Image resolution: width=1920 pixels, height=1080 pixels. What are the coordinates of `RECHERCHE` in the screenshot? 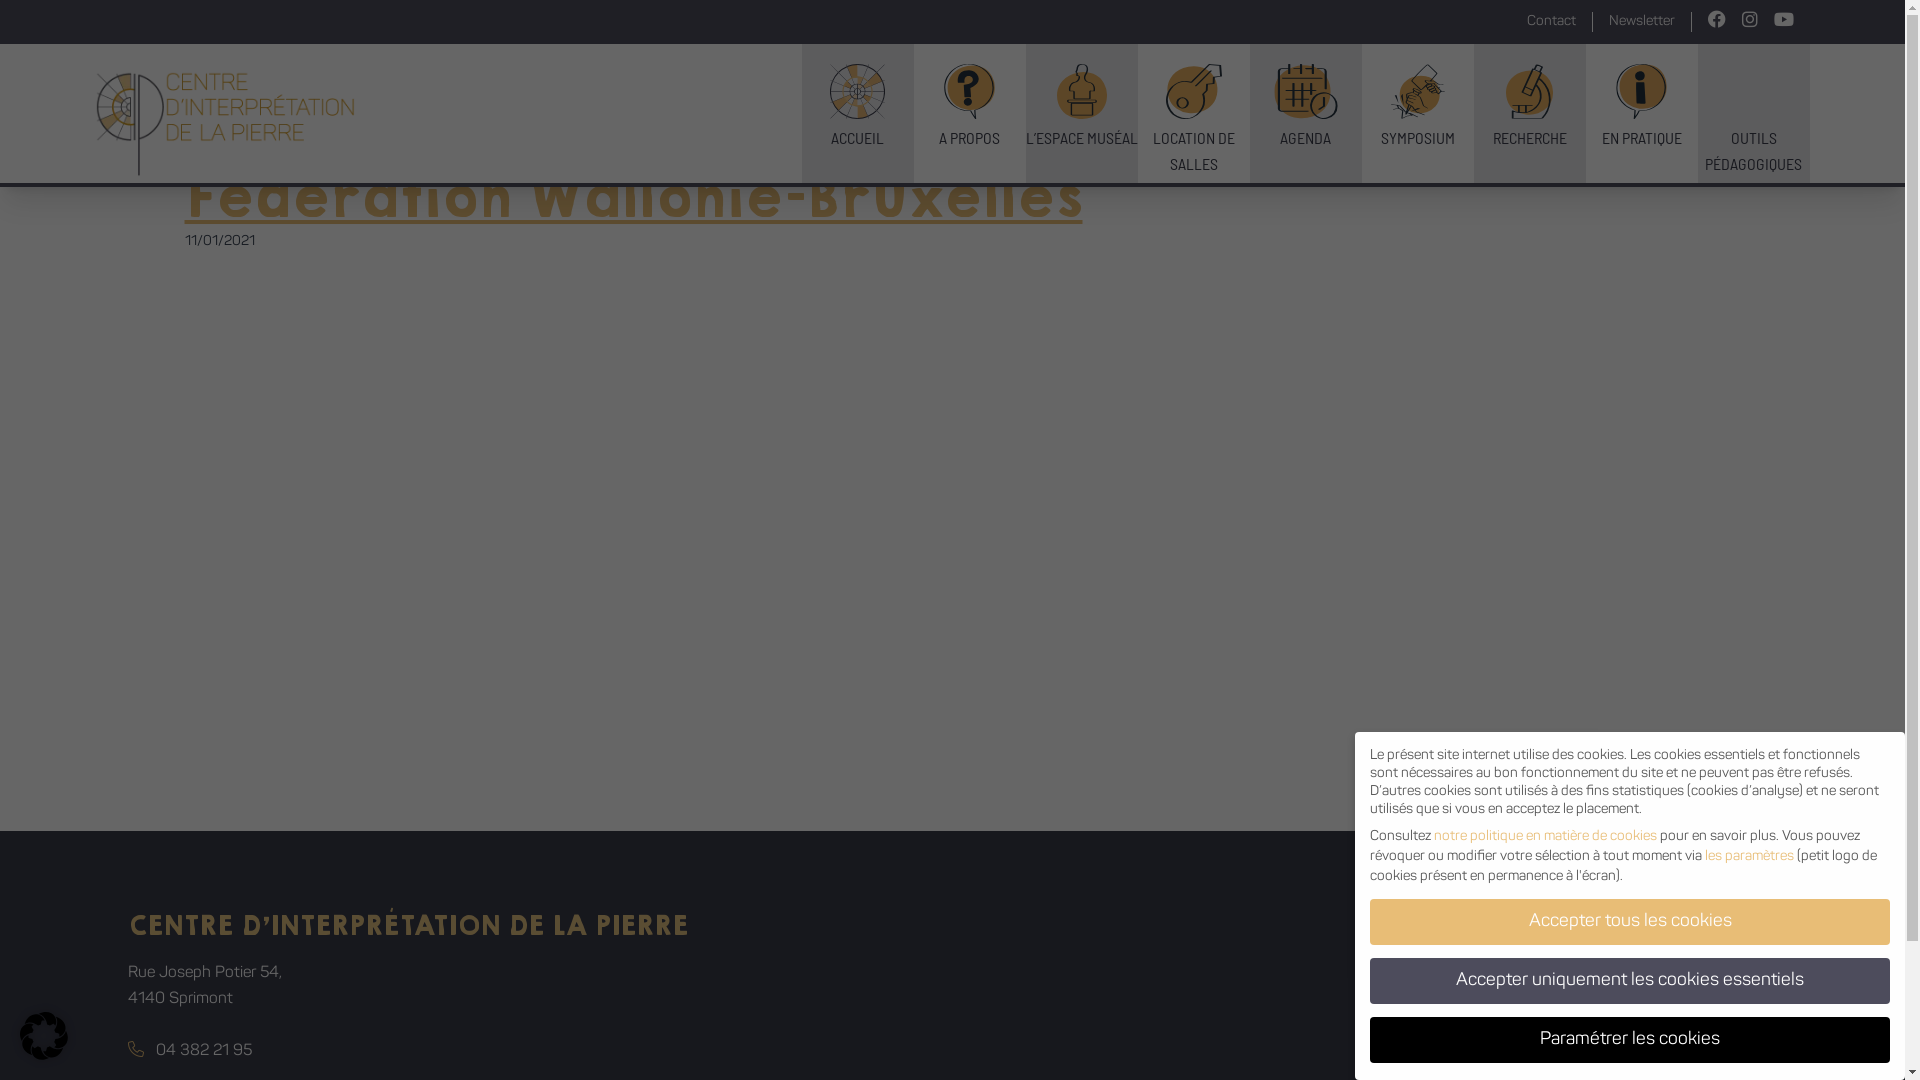 It's located at (1530, 114).